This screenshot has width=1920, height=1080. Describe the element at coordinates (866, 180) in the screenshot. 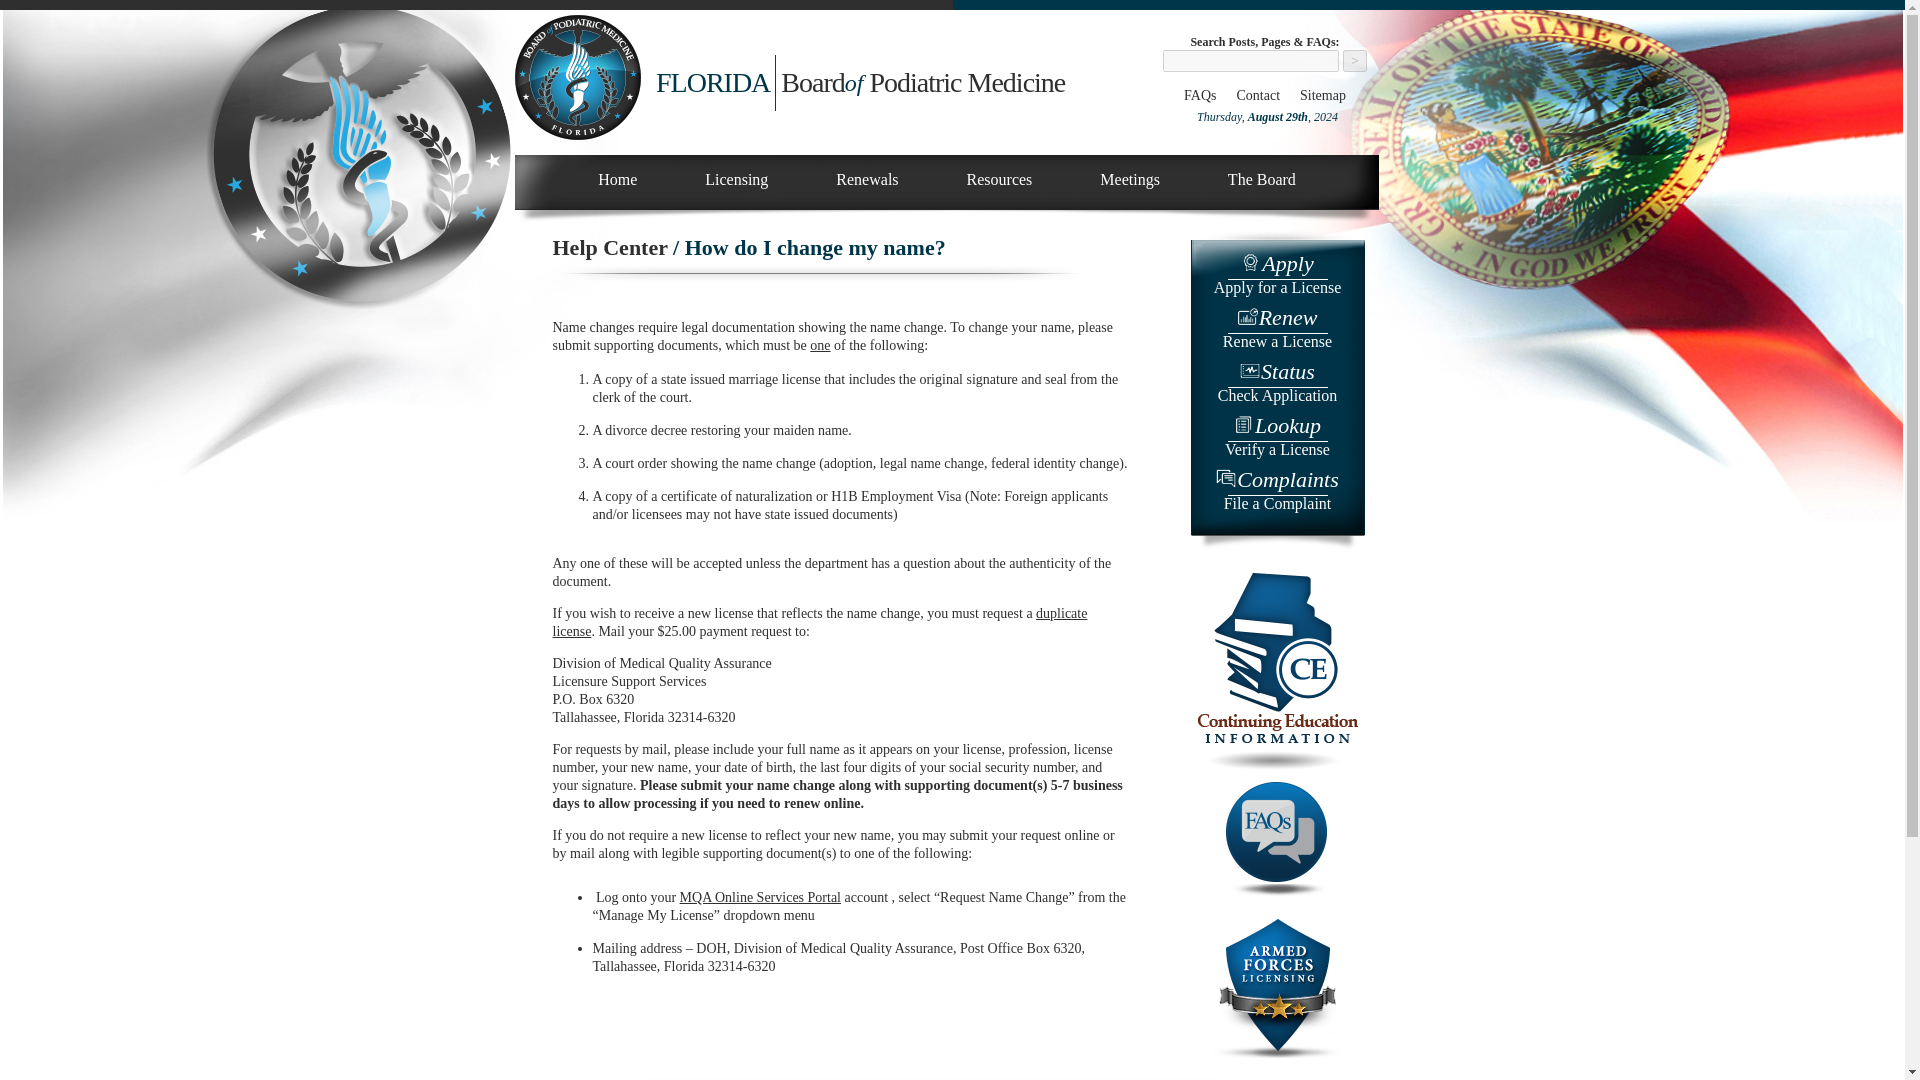

I see `Renewal Information` at that location.